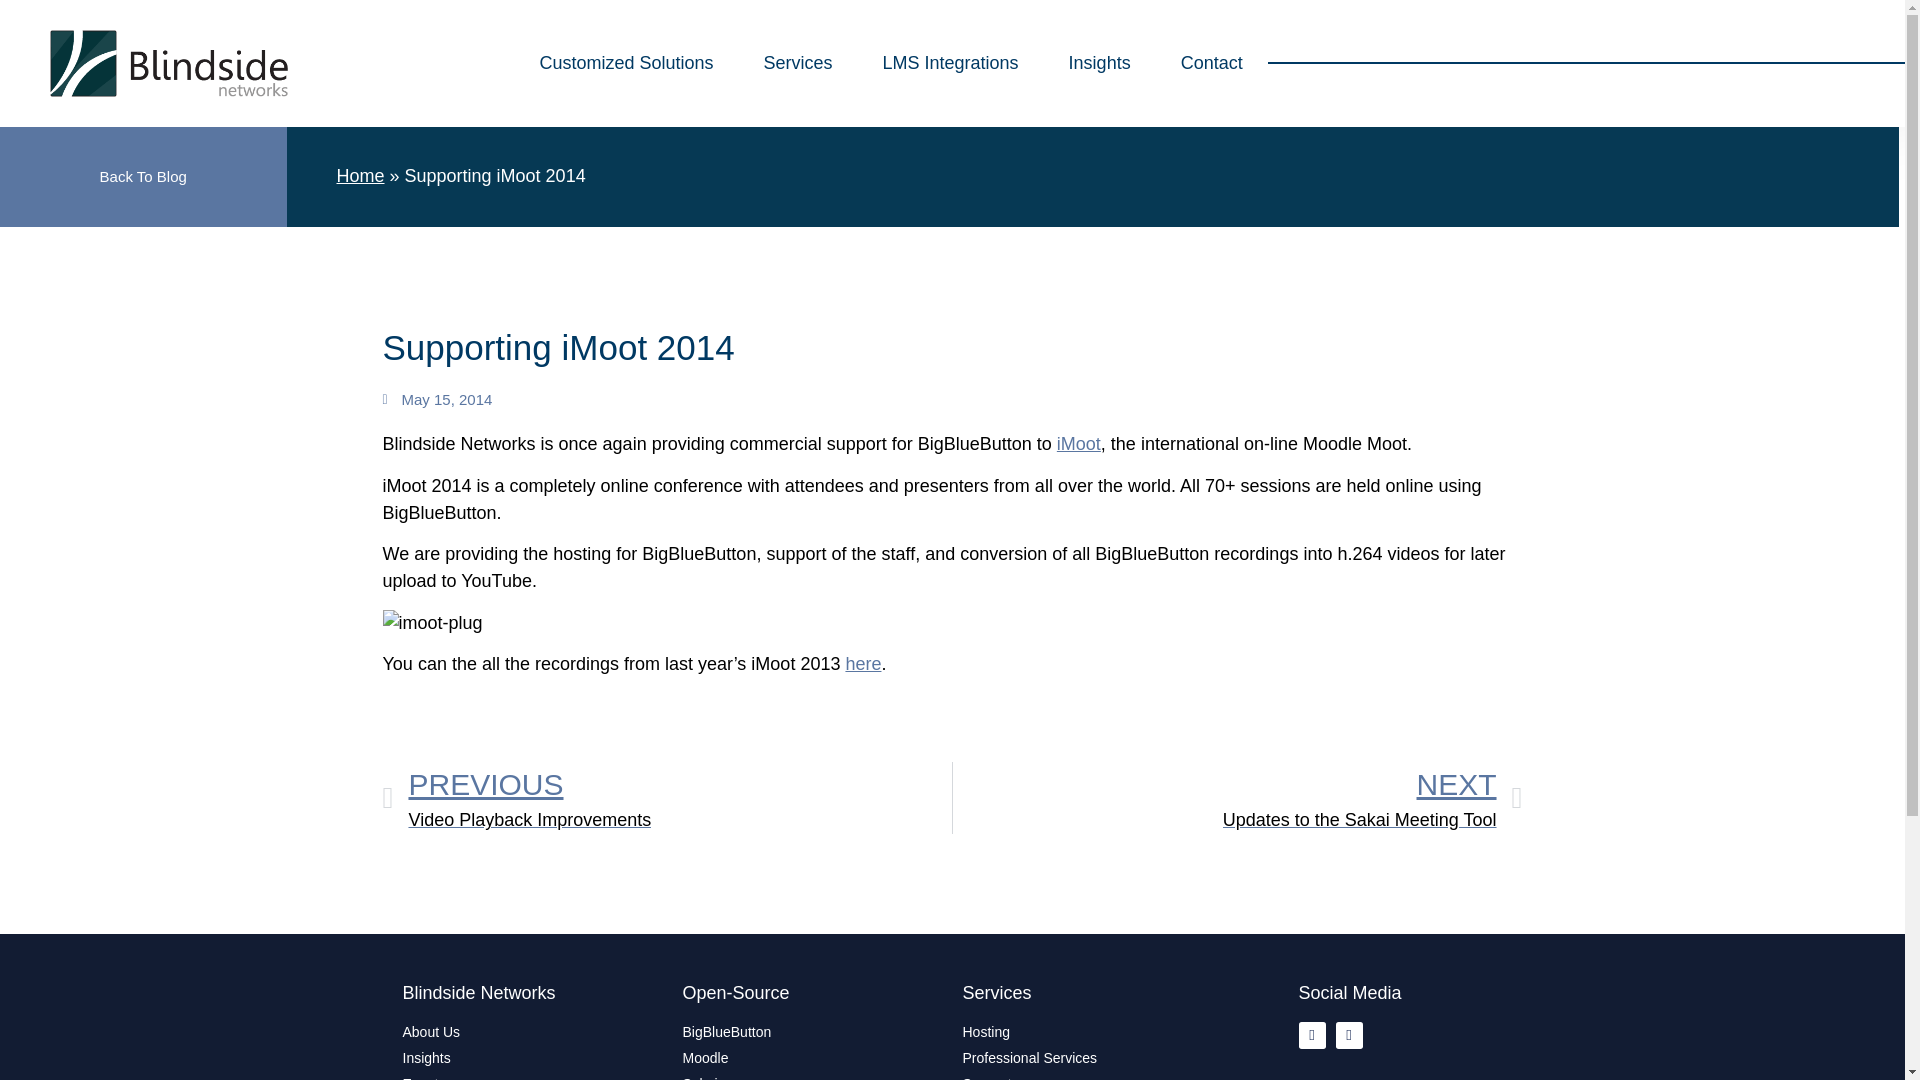  What do you see at coordinates (1091, 1058) in the screenshot?
I see `Professional Services` at bounding box center [1091, 1058].